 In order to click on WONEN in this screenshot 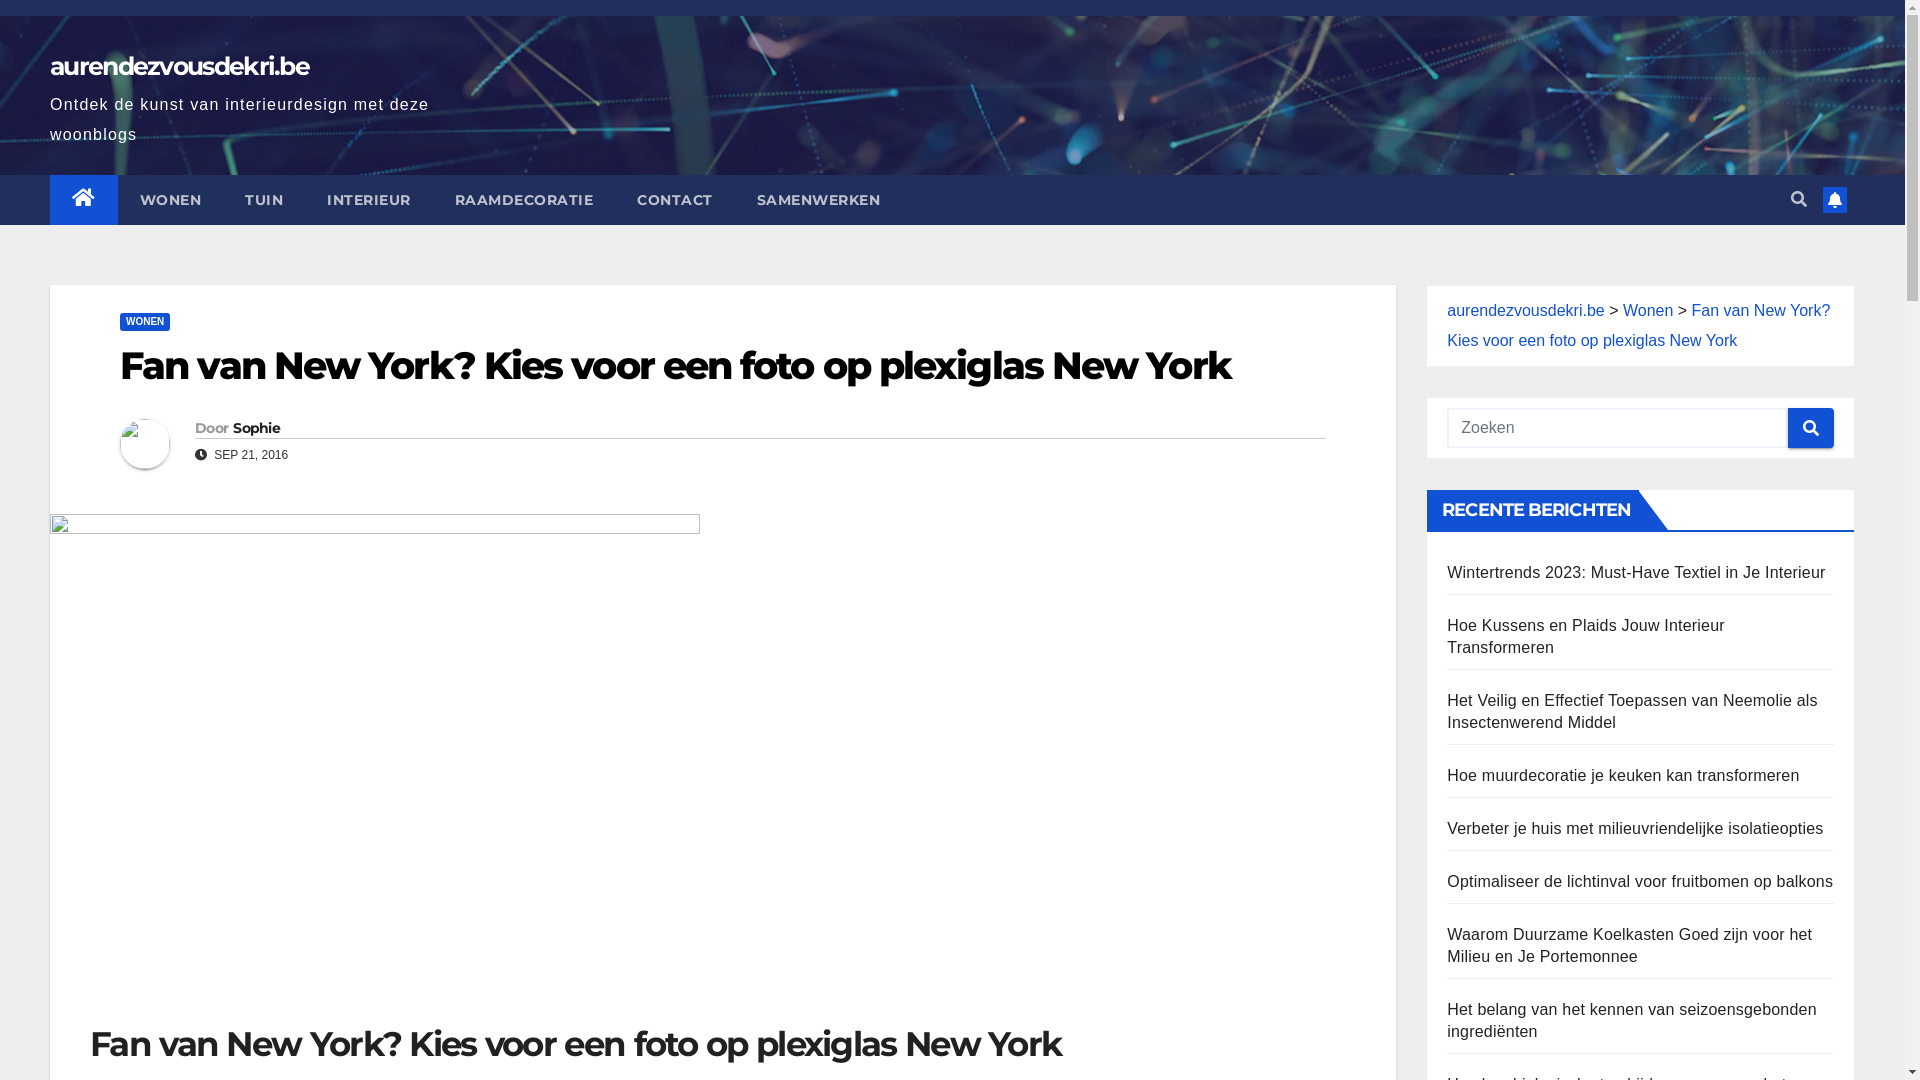, I will do `click(171, 200)`.